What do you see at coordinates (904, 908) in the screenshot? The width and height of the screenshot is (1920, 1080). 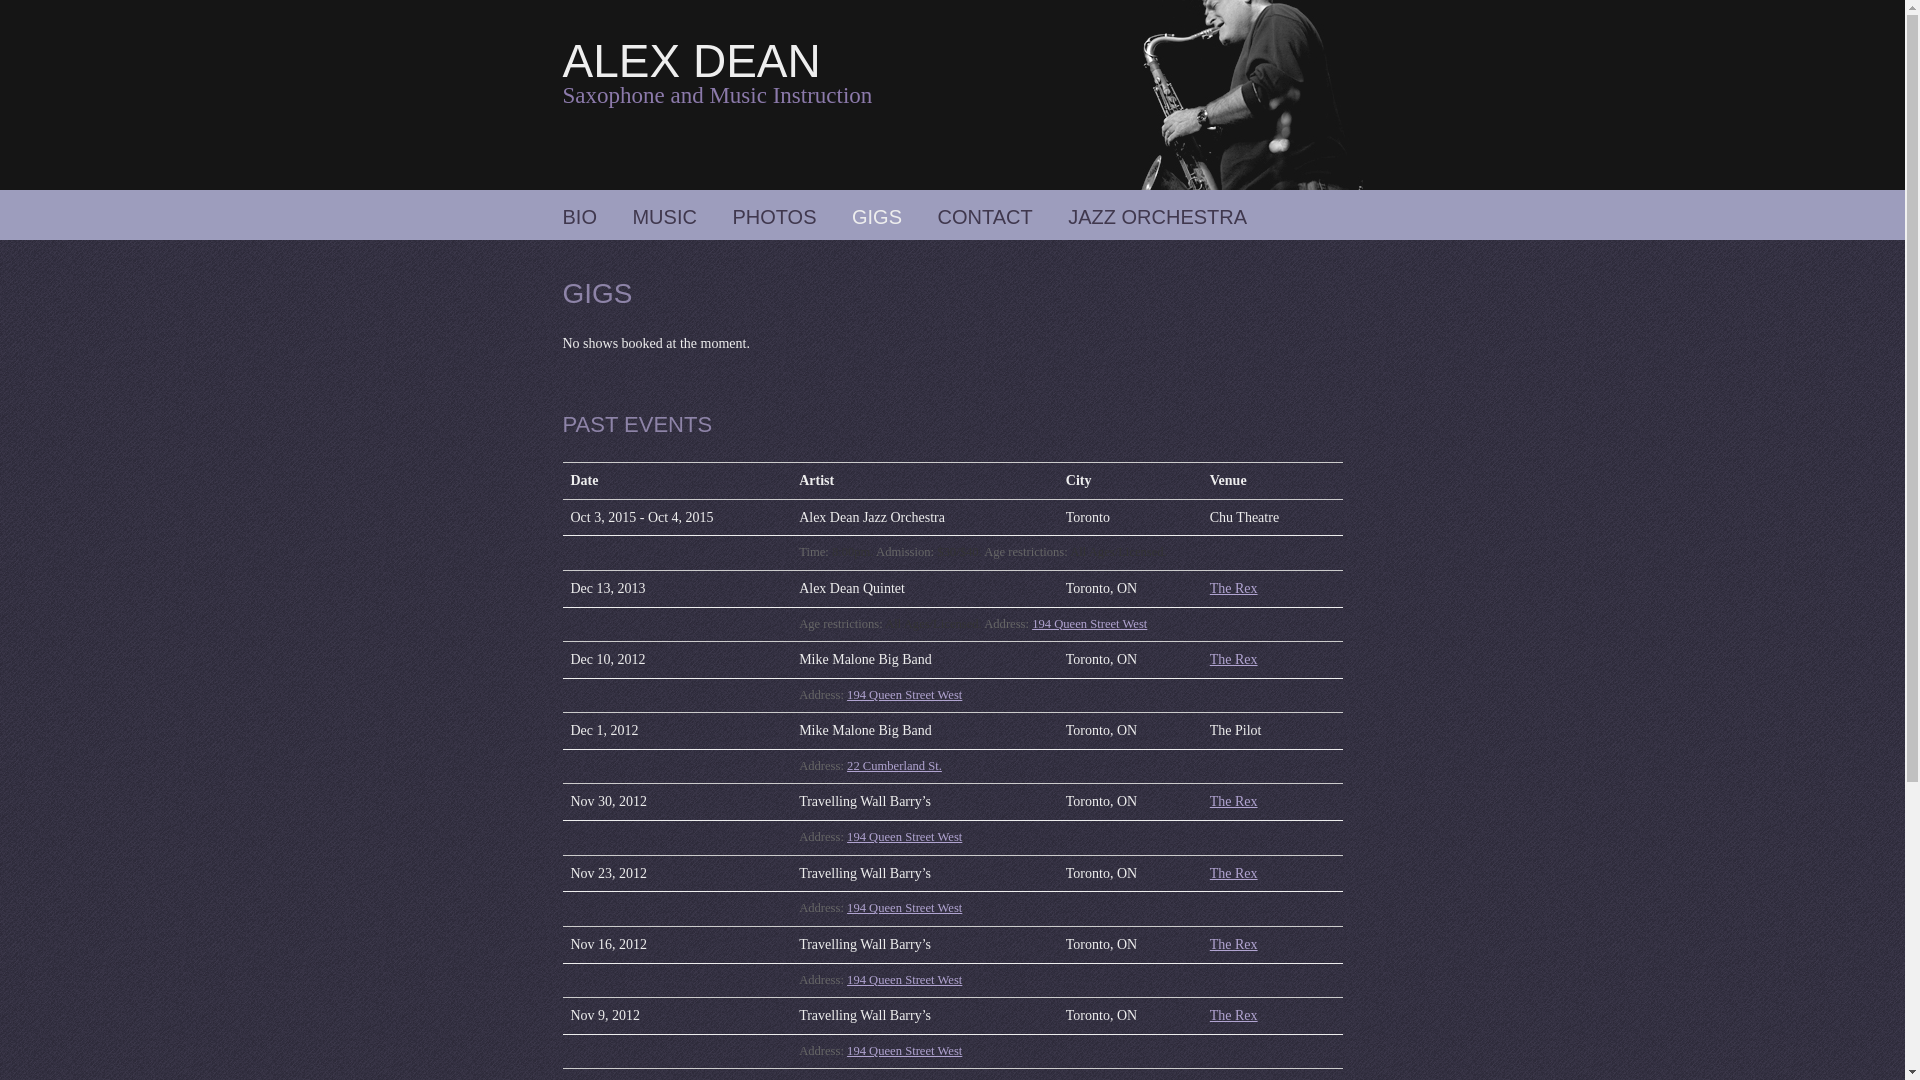 I see `194 Queen Street West` at bounding box center [904, 908].